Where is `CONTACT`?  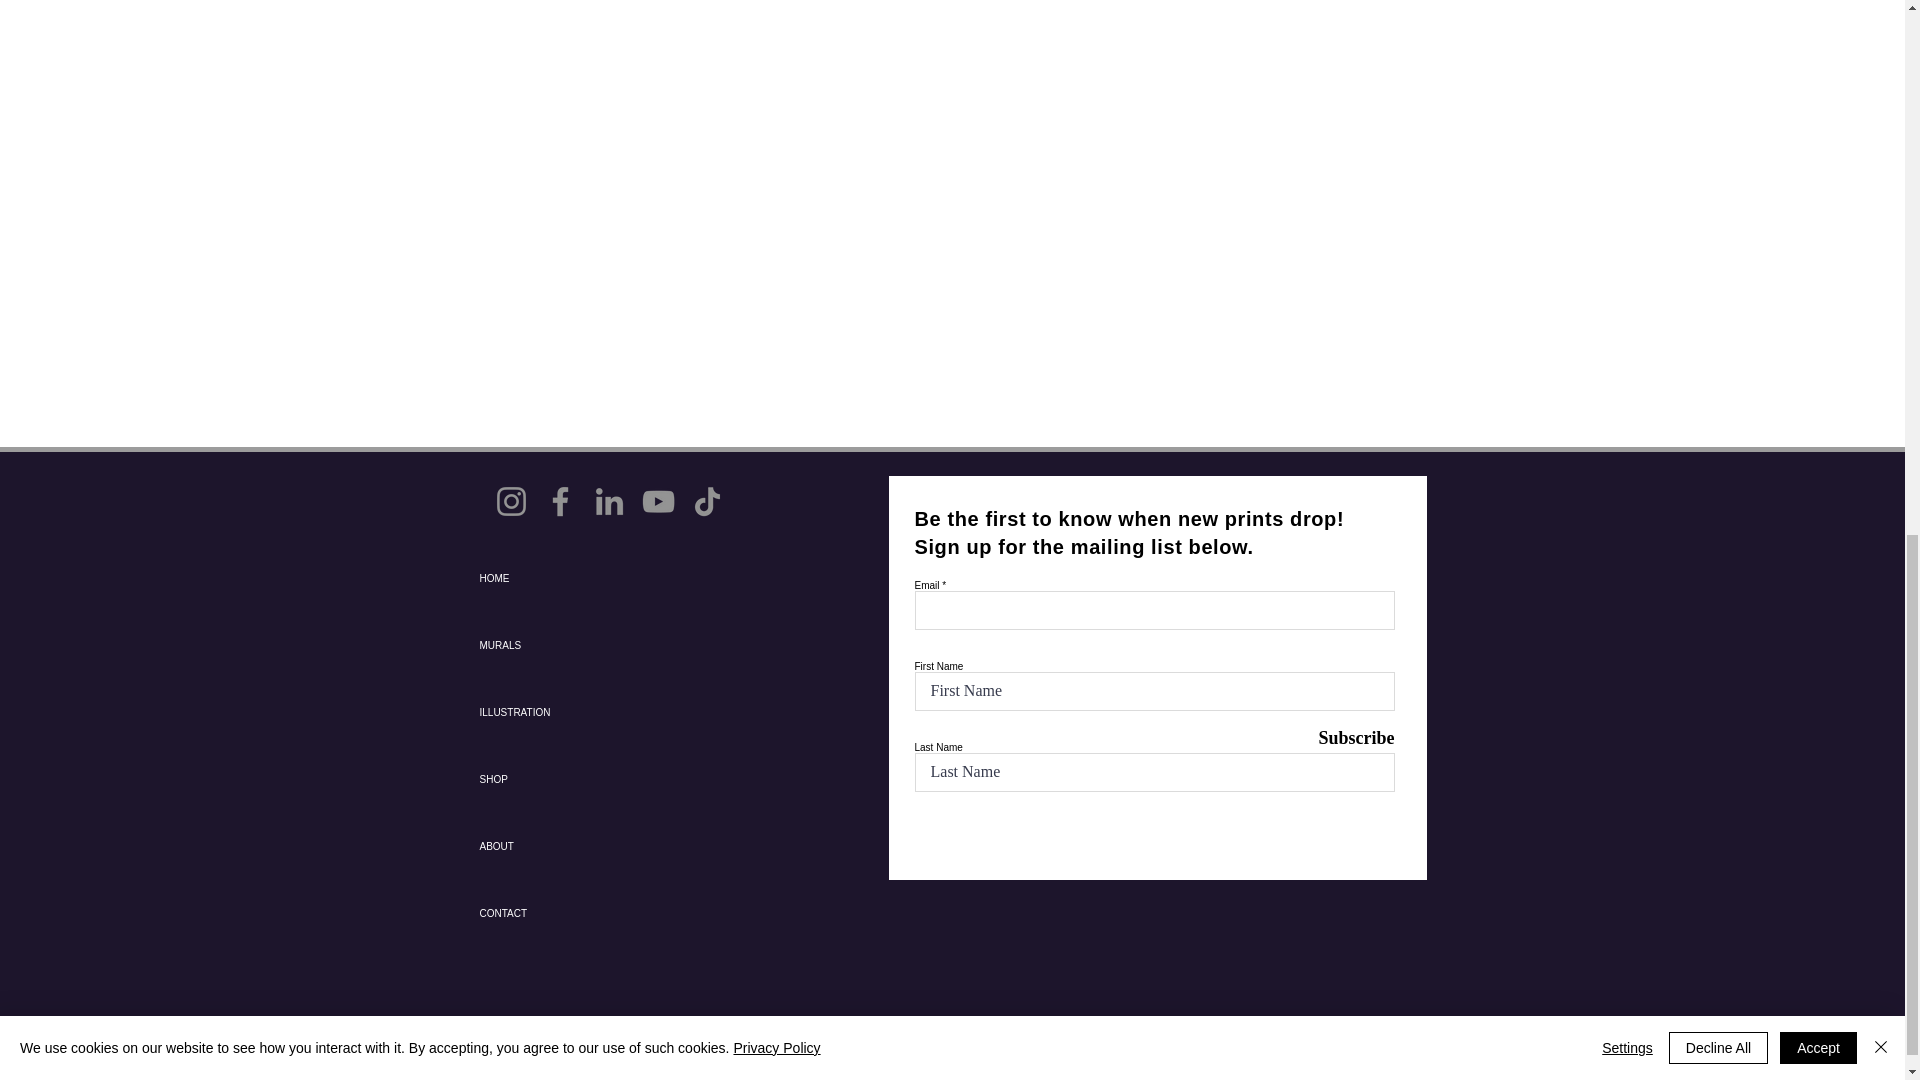
CONTACT is located at coordinates (550, 914).